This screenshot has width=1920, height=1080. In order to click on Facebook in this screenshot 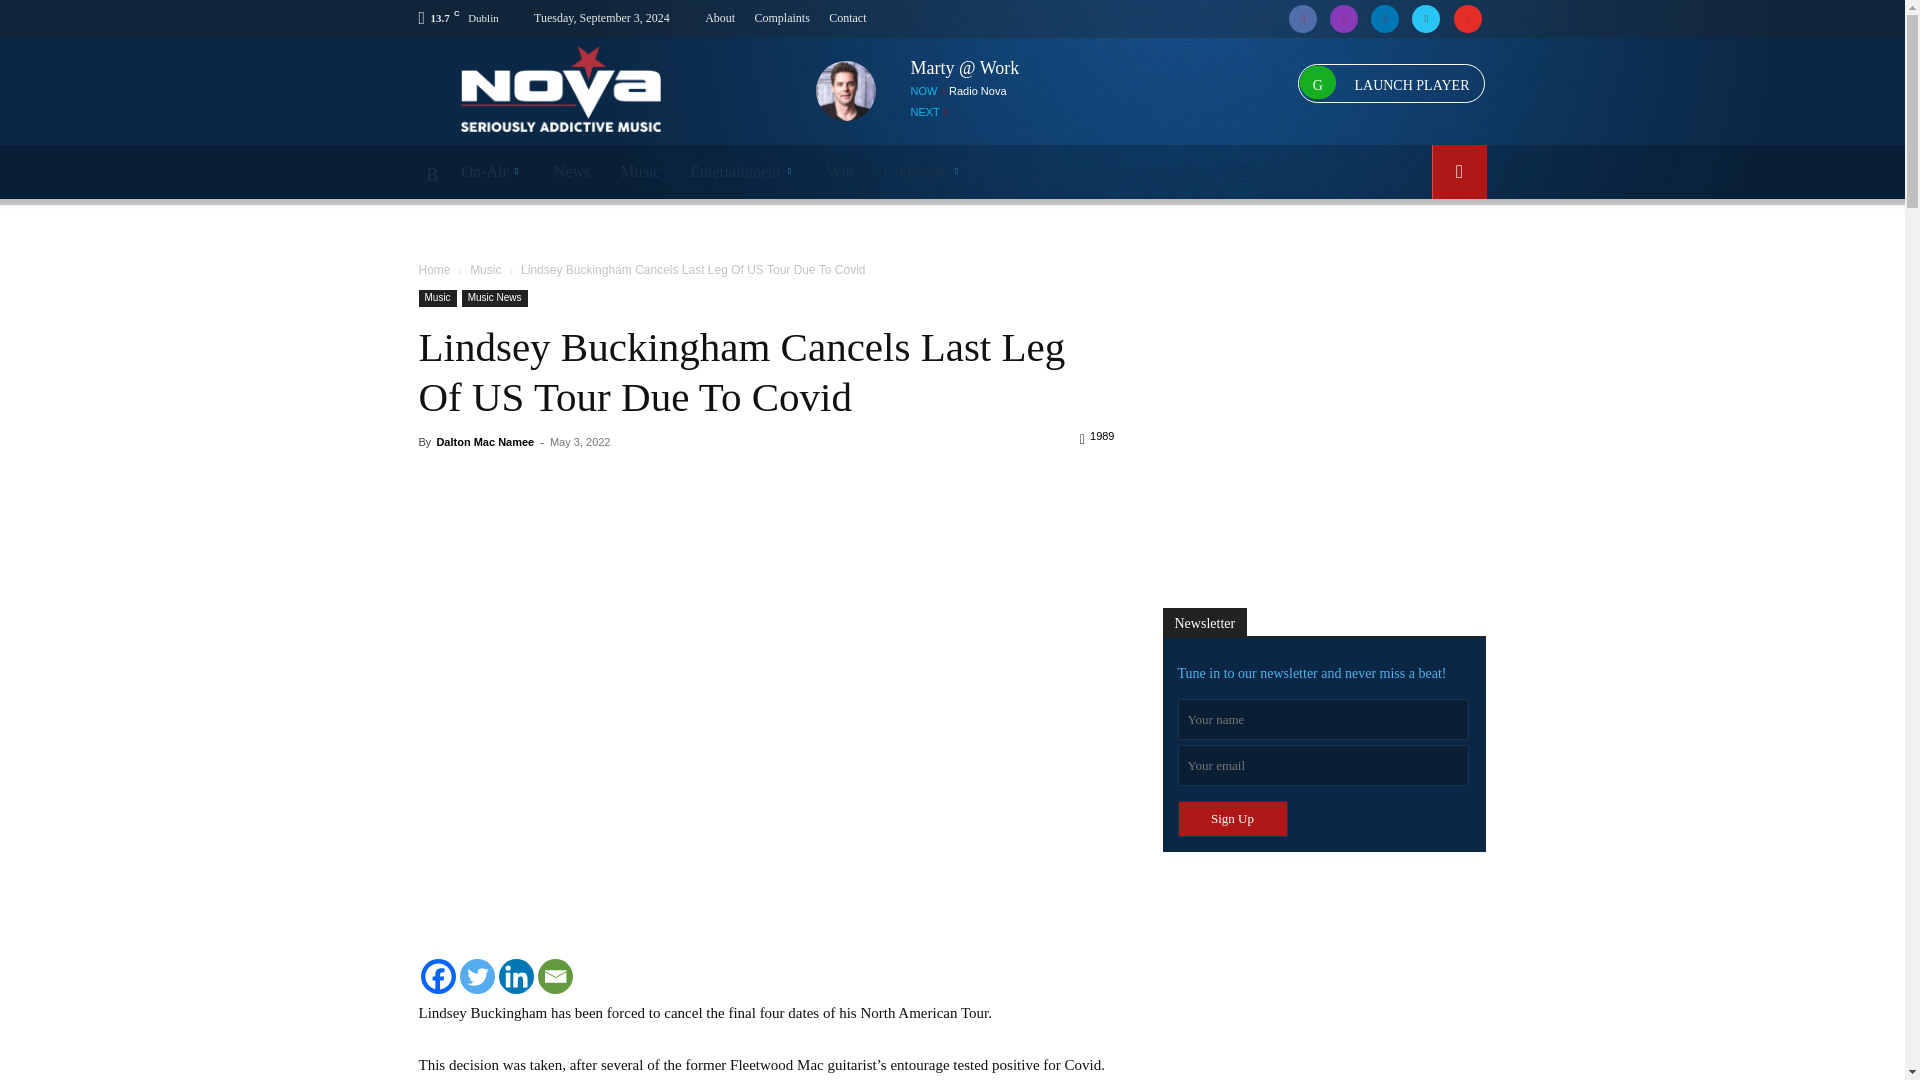, I will do `click(1303, 18)`.